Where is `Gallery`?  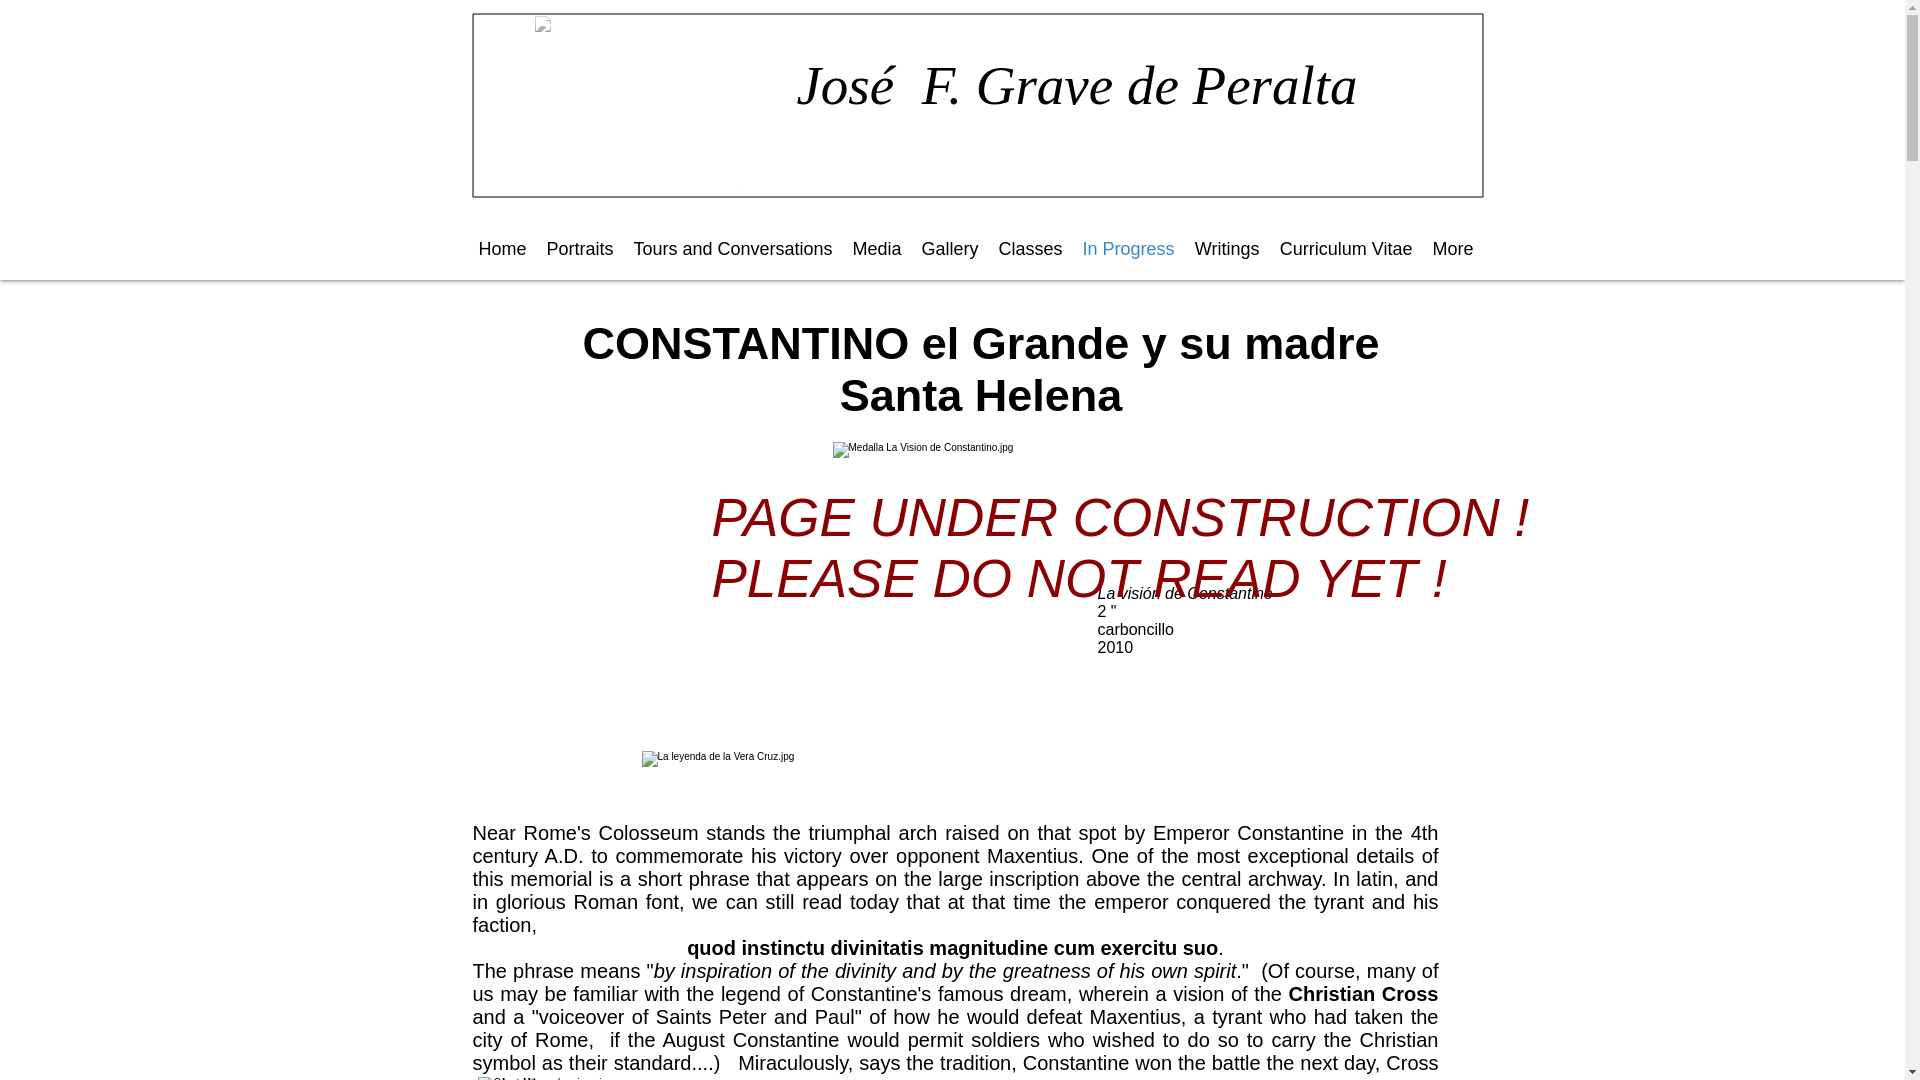
Gallery is located at coordinates (950, 248).